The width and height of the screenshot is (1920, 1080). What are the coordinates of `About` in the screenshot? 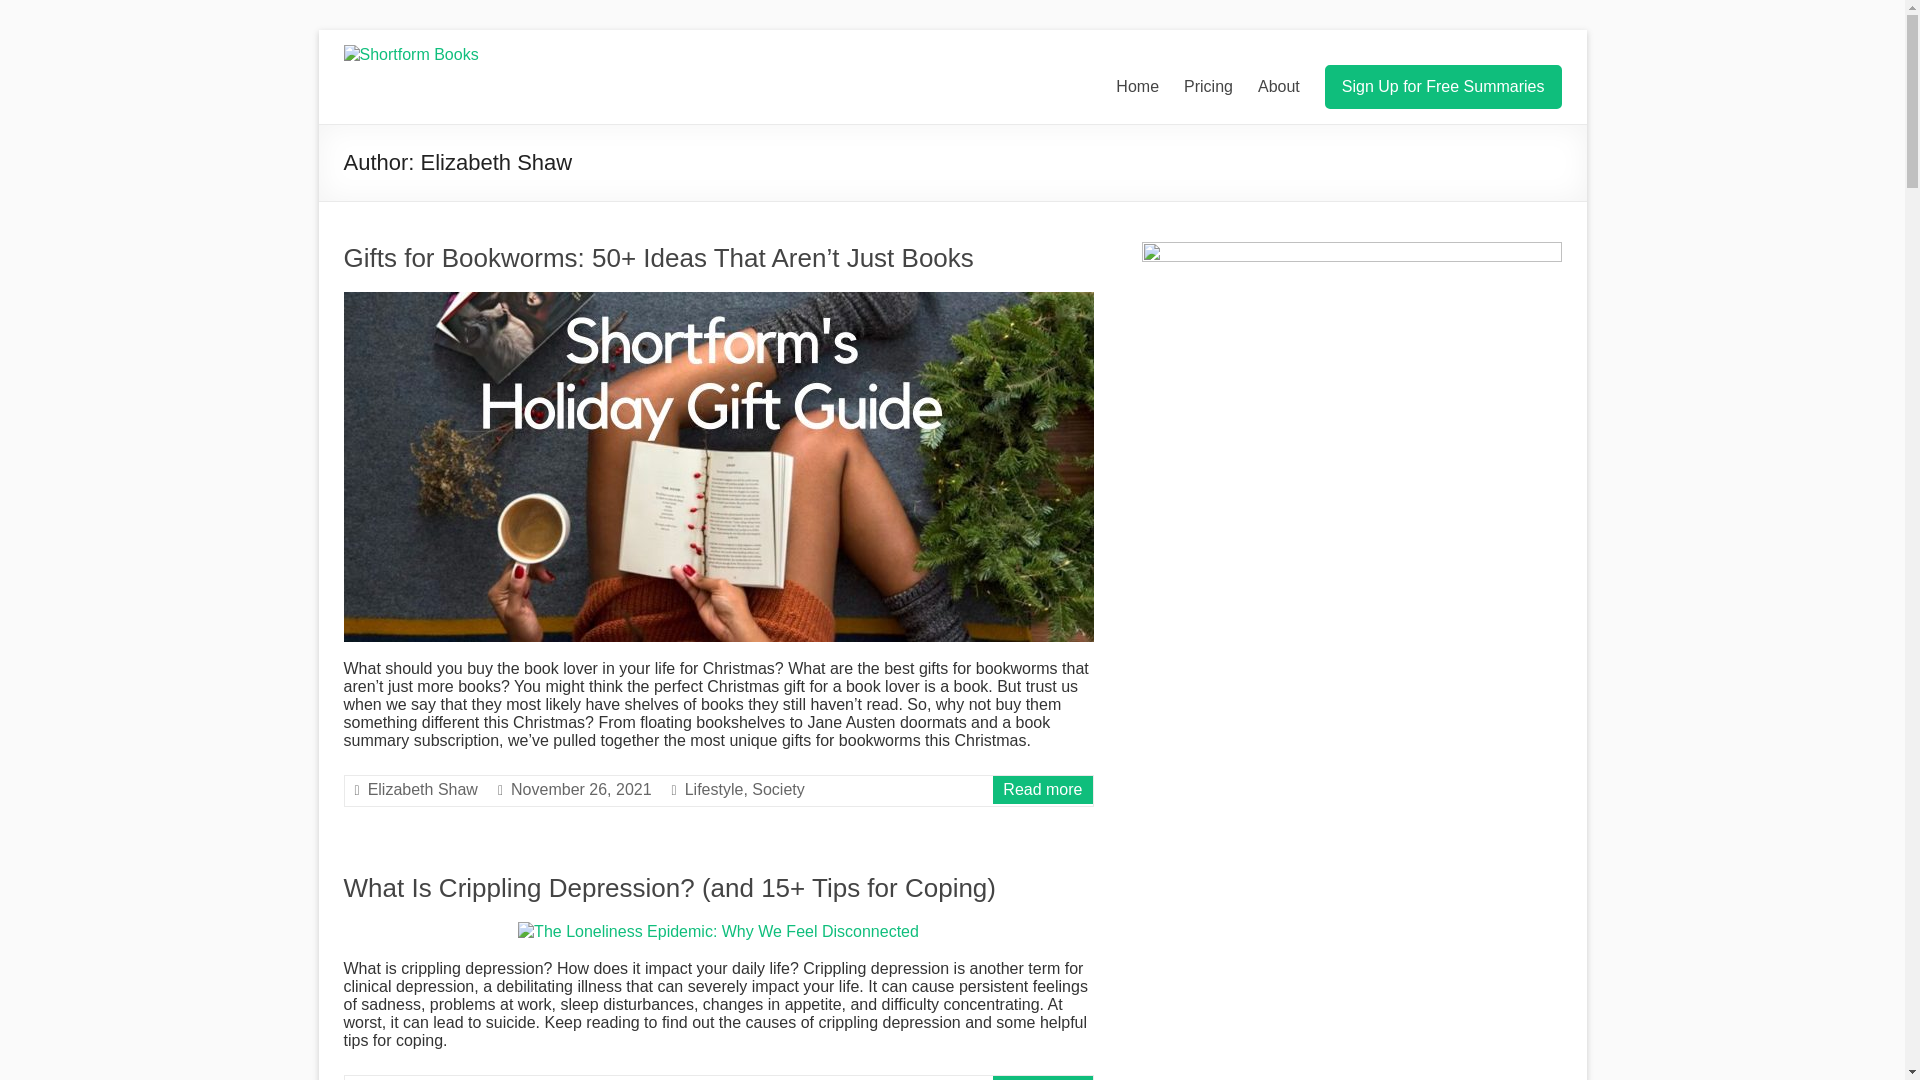 It's located at (1278, 86).